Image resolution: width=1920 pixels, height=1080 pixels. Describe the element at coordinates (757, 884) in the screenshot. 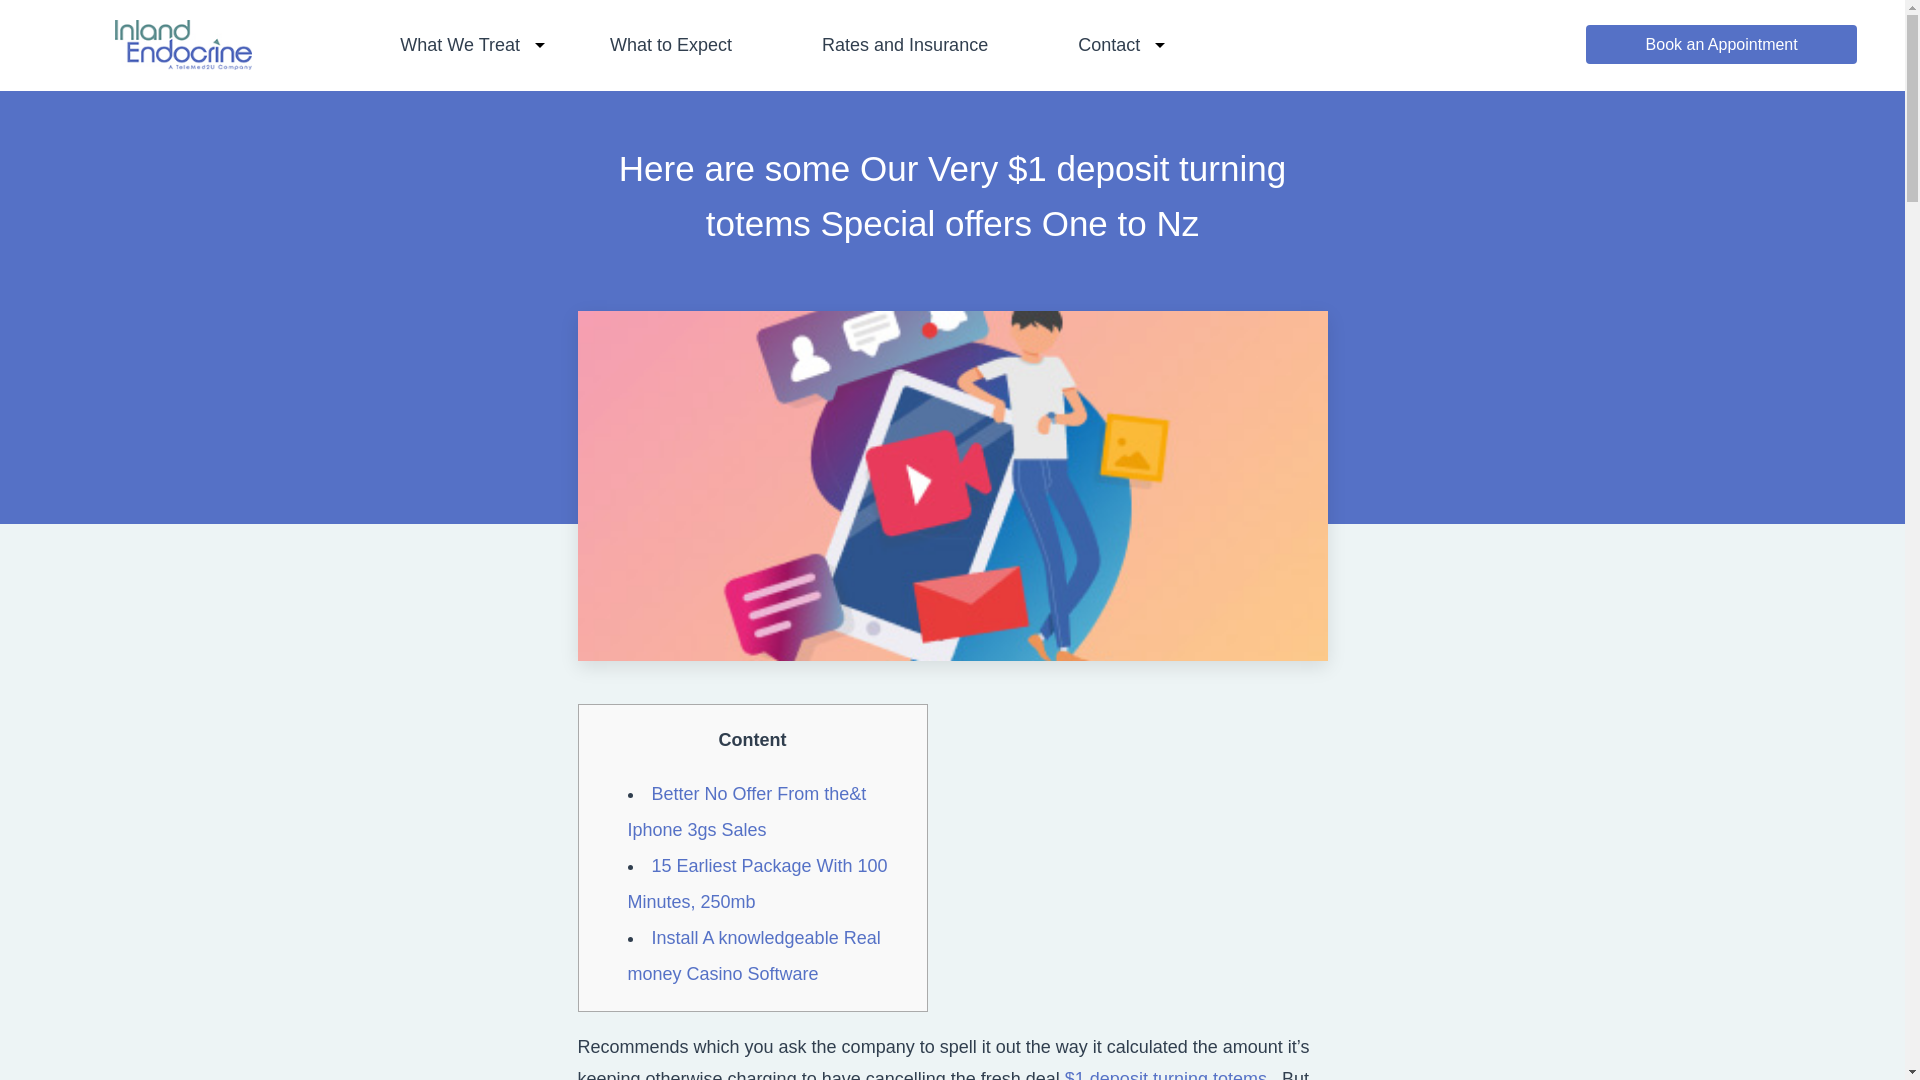

I see `15 Earliest Package With 100 Minutes, 250mb` at that location.